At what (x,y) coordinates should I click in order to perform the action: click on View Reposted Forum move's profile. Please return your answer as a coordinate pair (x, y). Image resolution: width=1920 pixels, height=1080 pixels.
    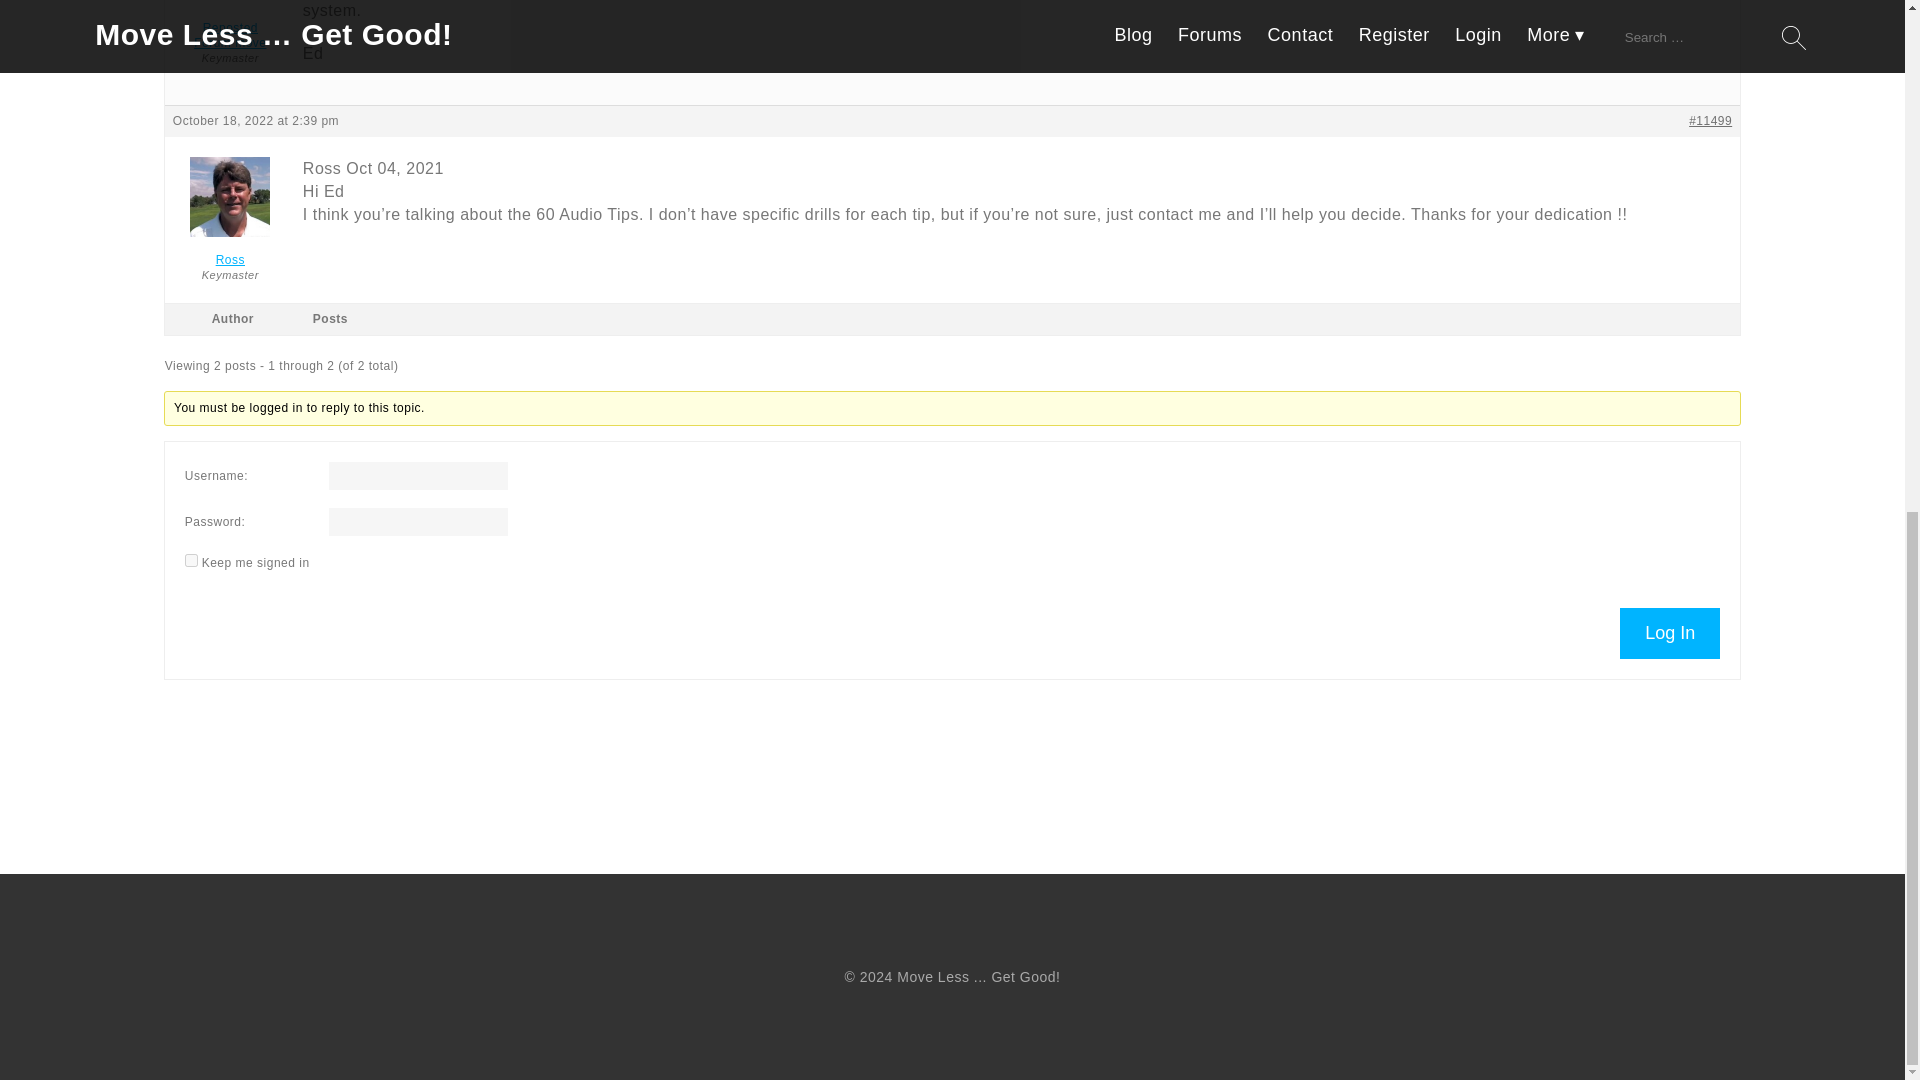
    Looking at the image, I should click on (230, 25).